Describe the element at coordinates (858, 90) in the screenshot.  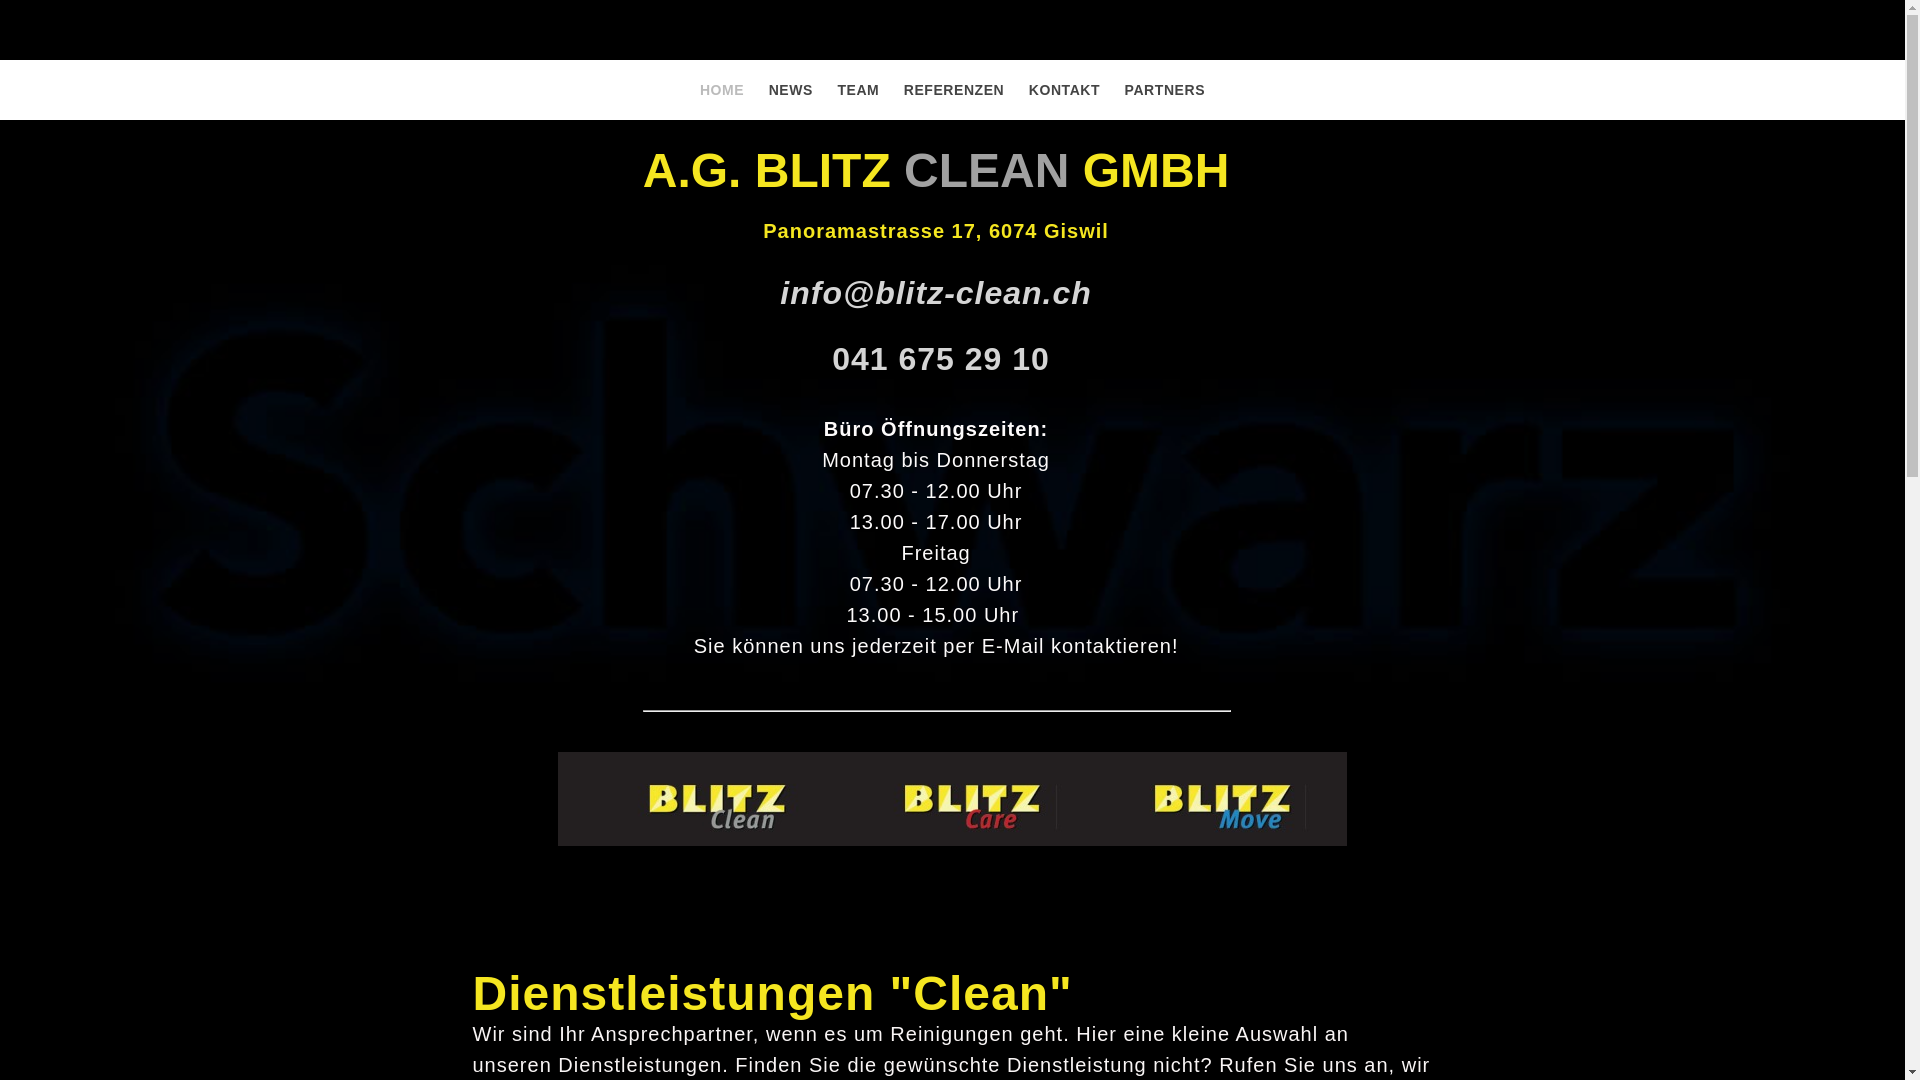
I see `TEAM` at that location.